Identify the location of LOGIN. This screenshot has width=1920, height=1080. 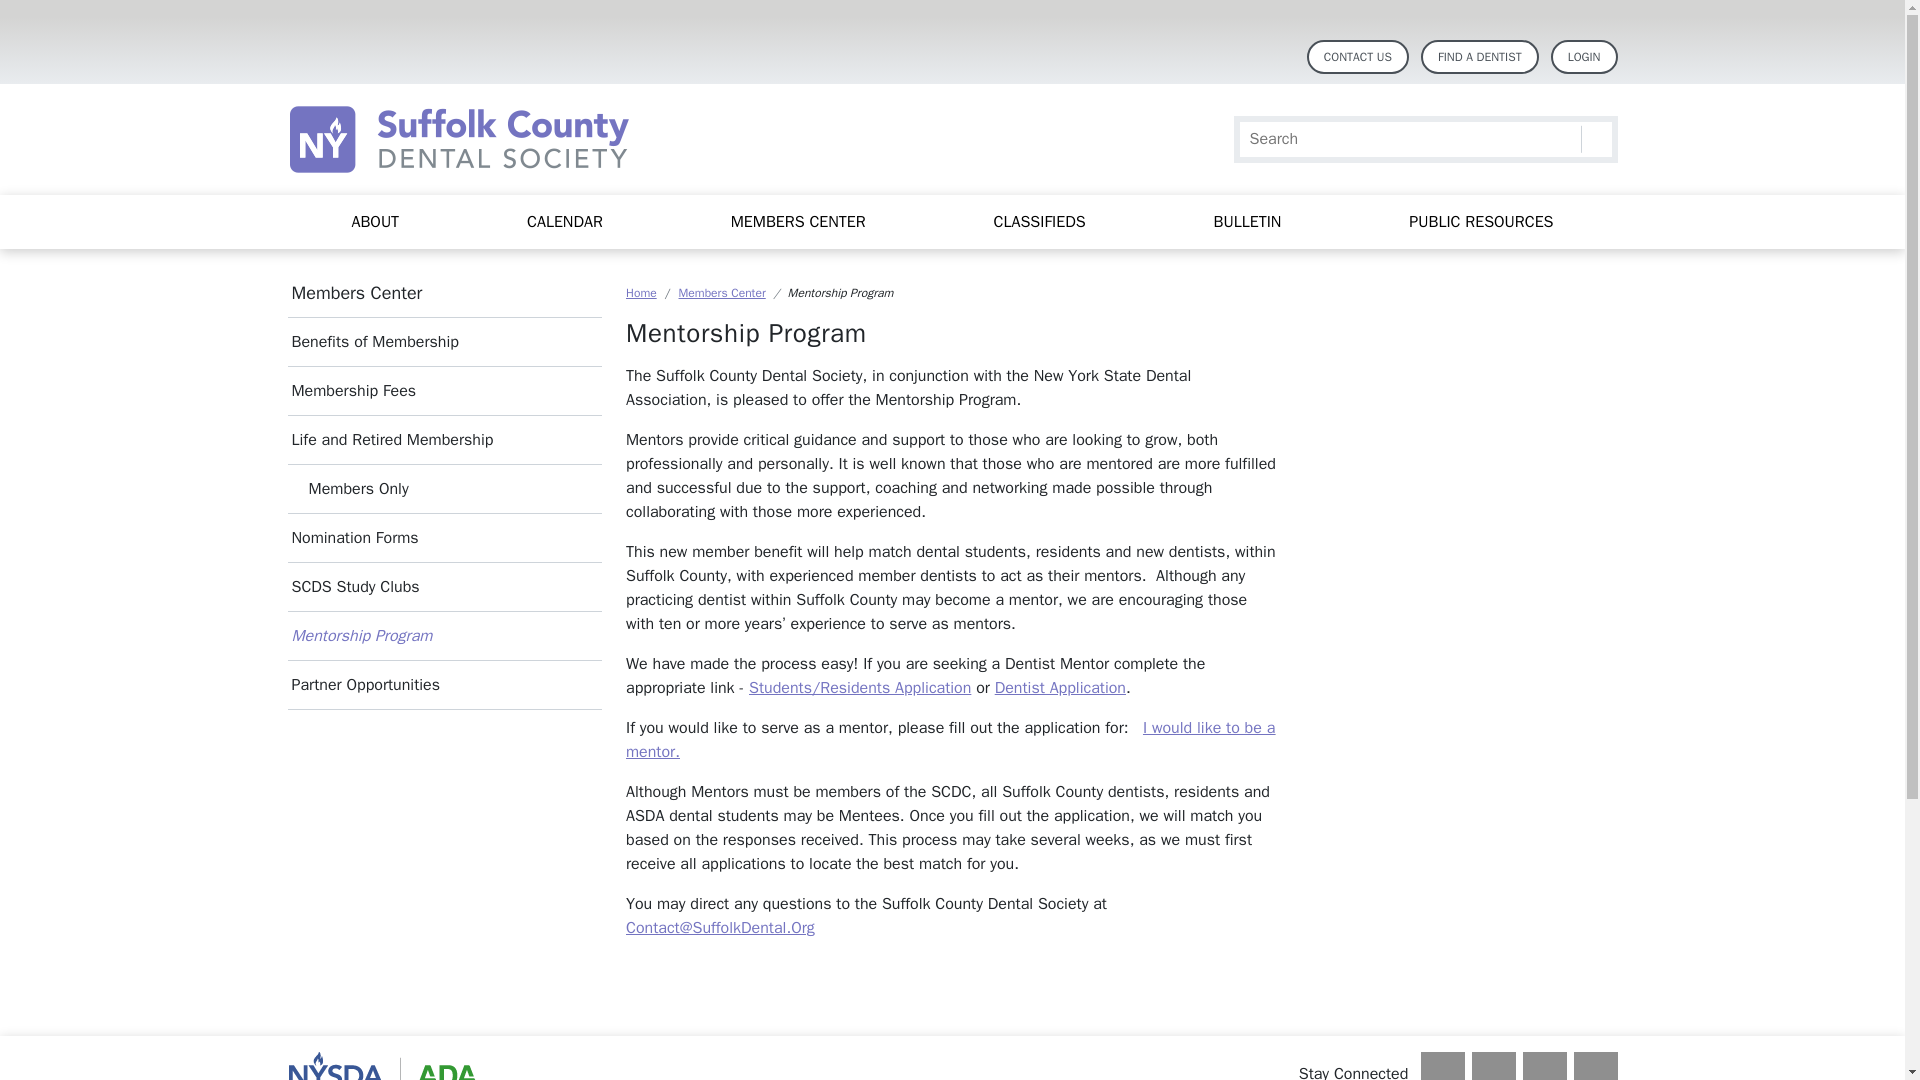
(1584, 56).